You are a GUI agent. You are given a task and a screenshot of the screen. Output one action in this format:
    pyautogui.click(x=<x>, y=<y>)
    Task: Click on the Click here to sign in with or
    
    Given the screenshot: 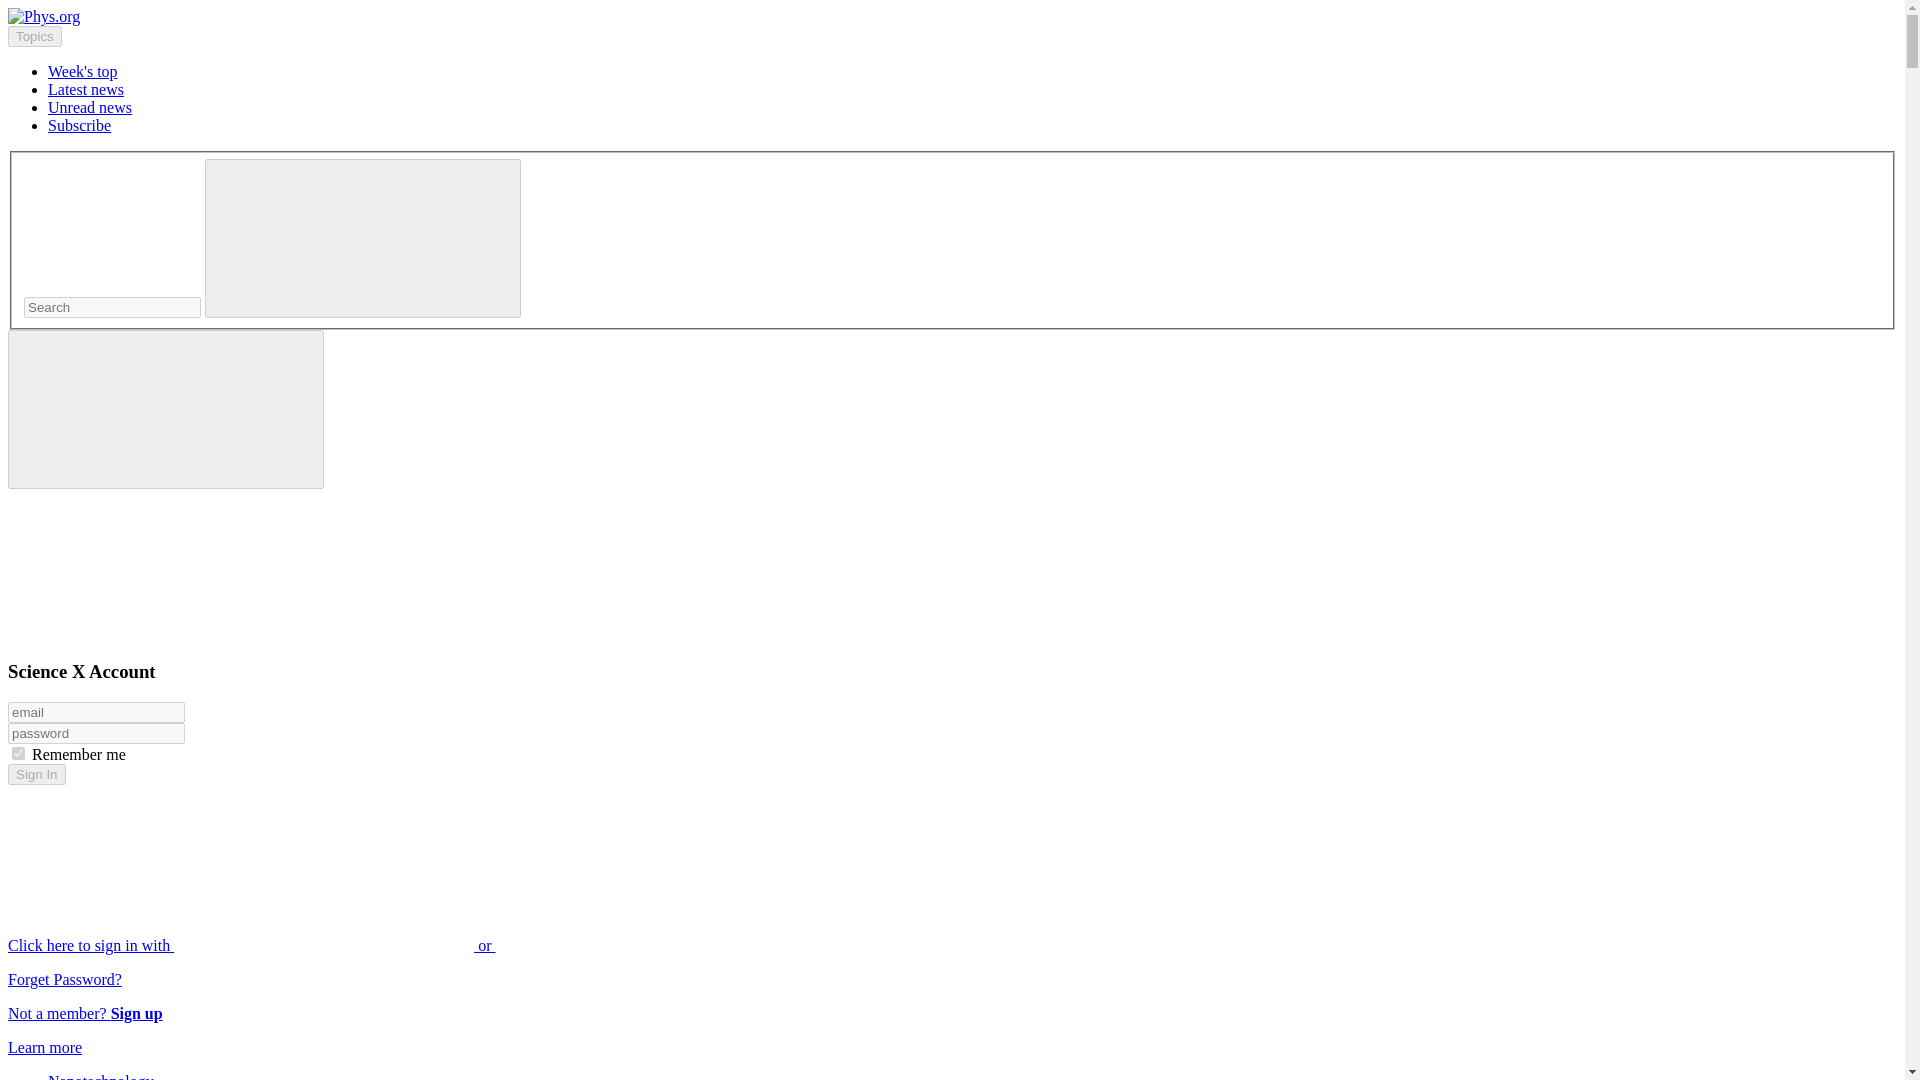 What is the action you would take?
    pyautogui.click(x=402, y=945)
    